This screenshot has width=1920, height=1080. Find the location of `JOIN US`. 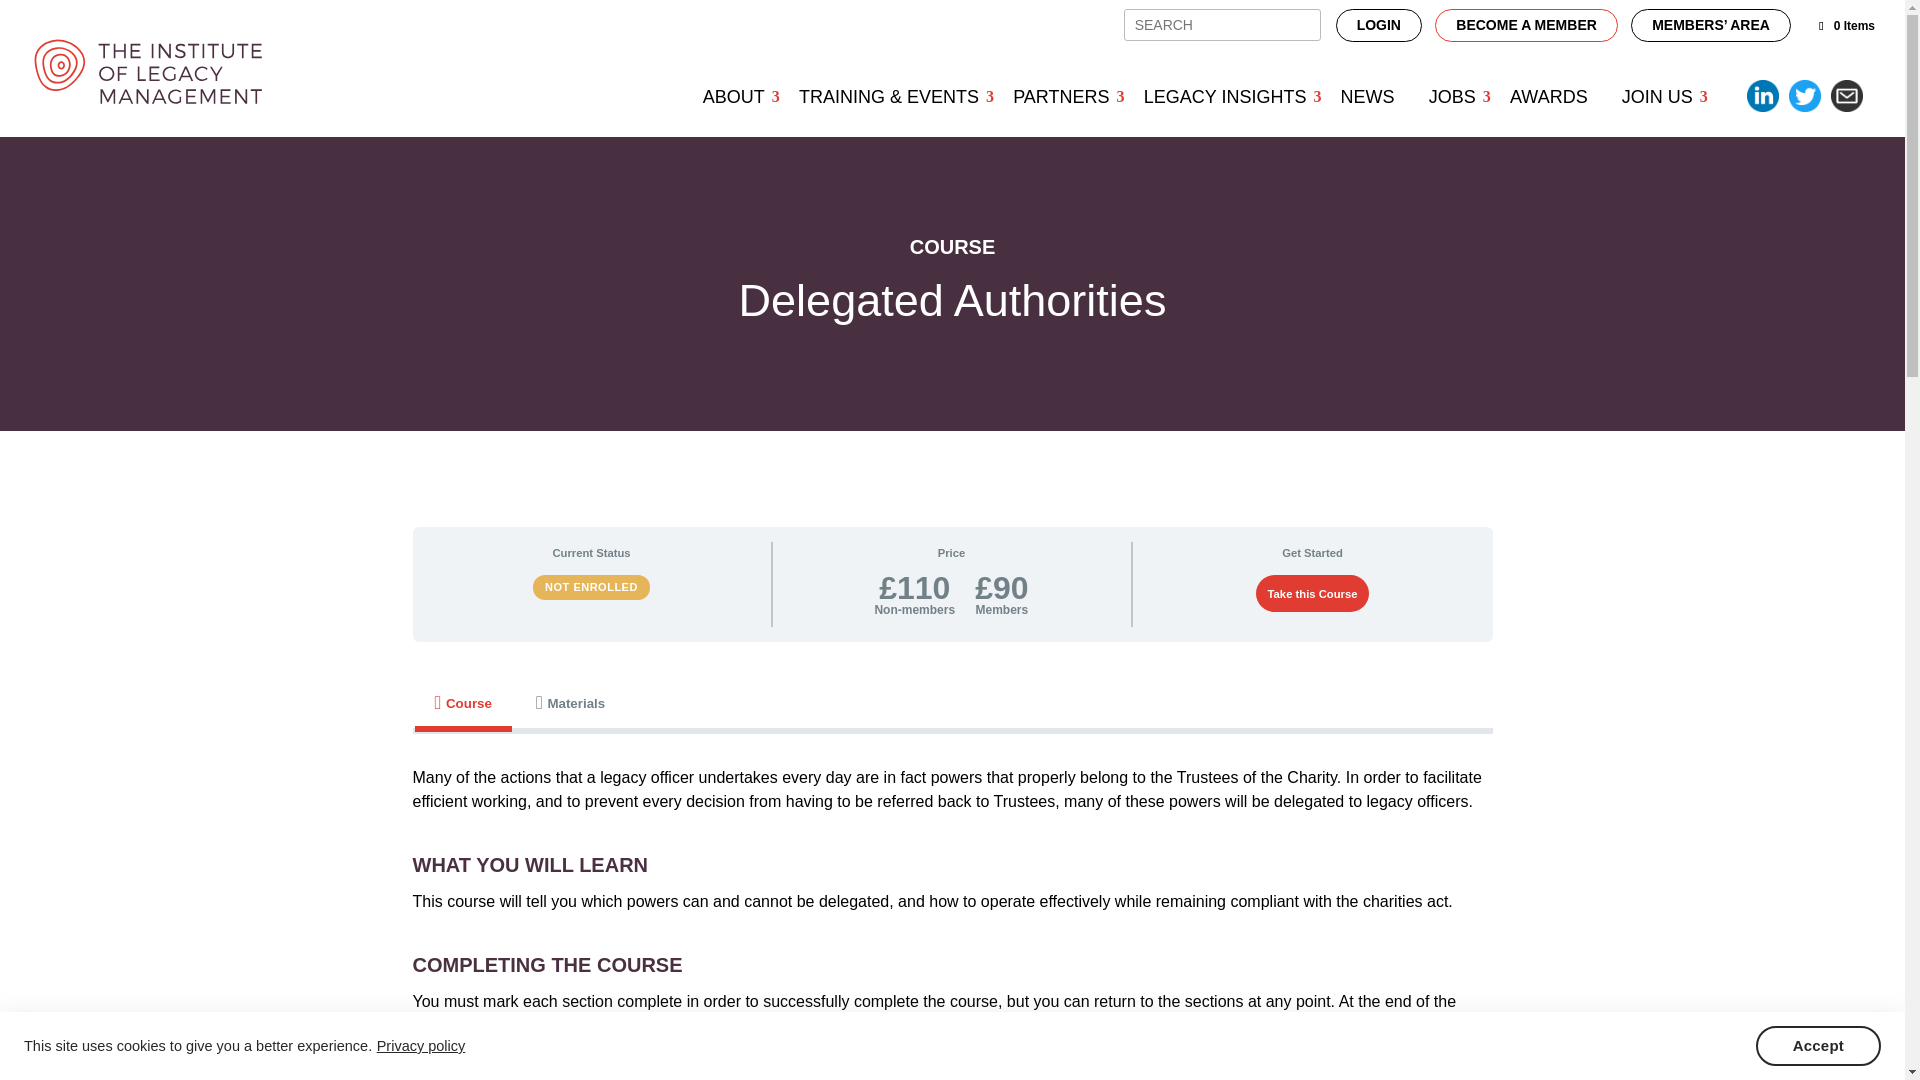

JOIN US is located at coordinates (1658, 96).